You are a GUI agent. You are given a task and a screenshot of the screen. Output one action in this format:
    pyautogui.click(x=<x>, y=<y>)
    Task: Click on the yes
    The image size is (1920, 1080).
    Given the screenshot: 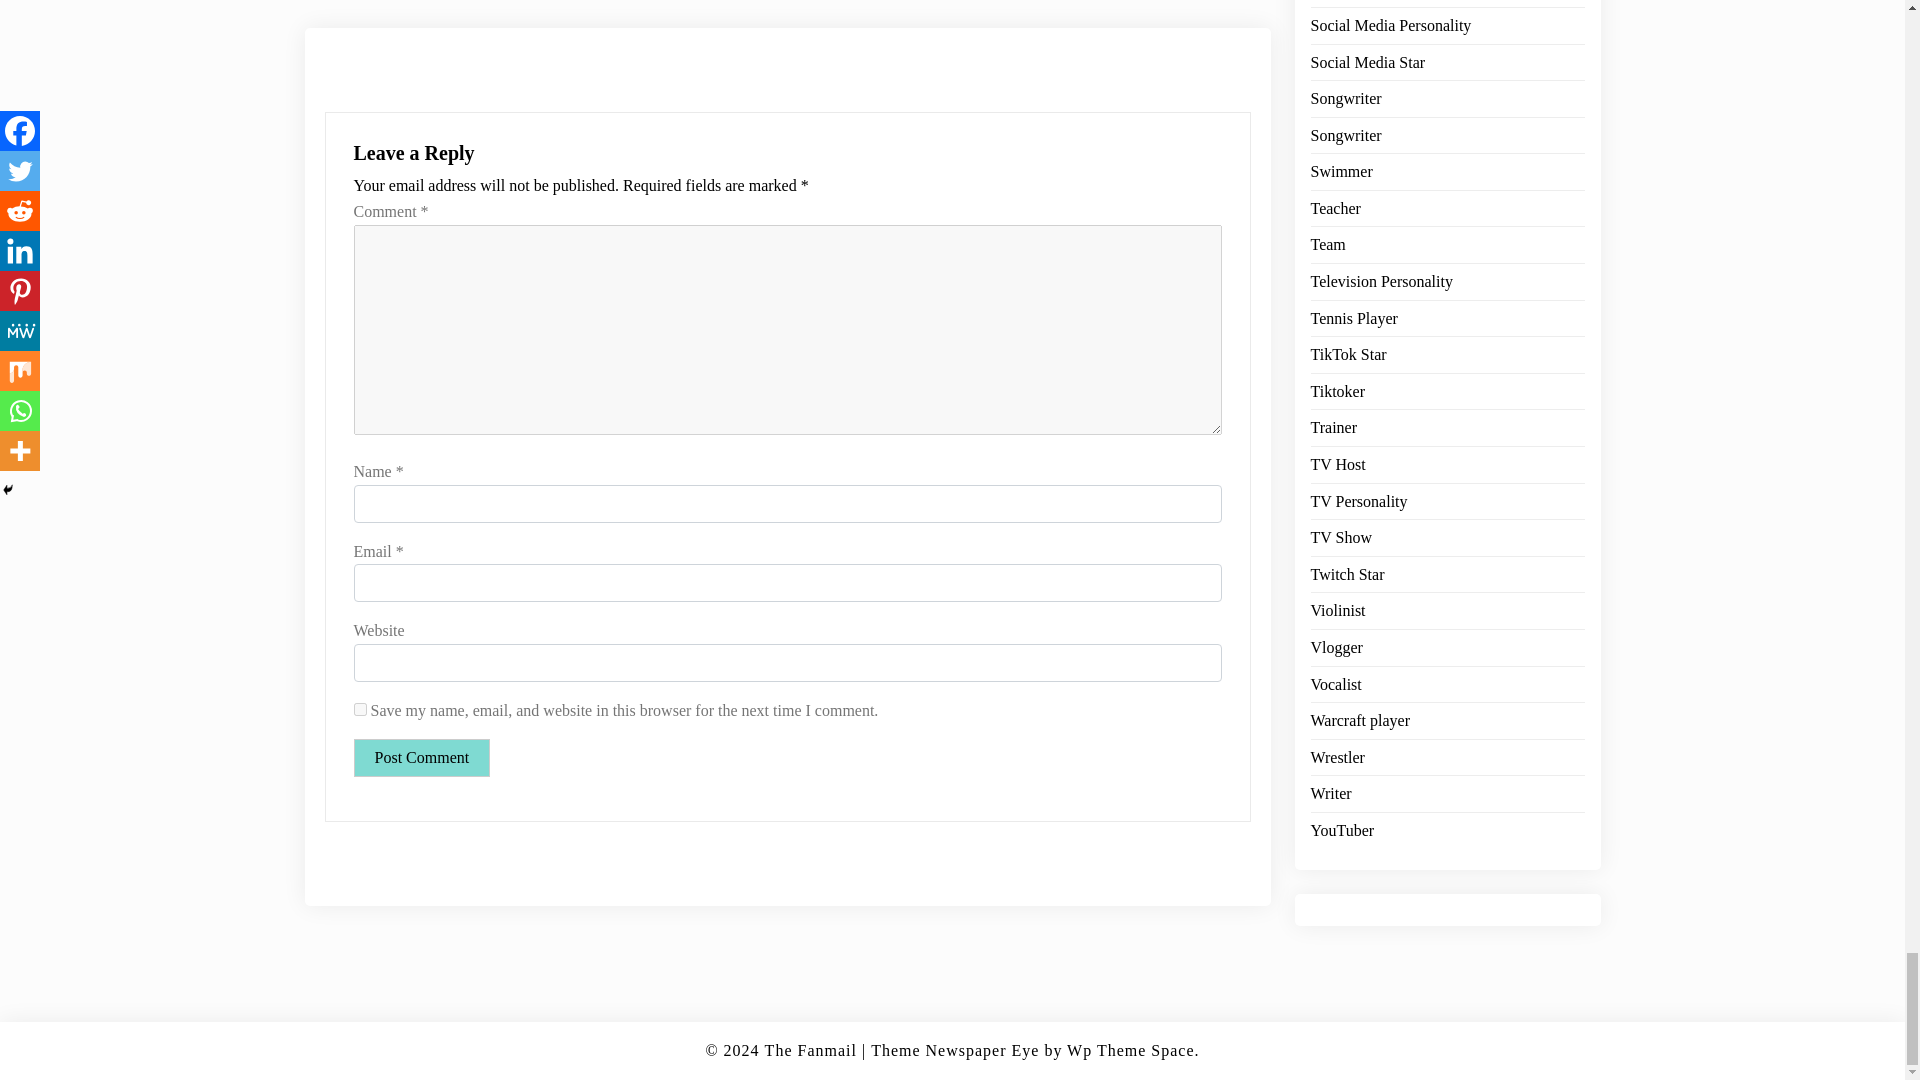 What is the action you would take?
    pyautogui.click(x=360, y=710)
    